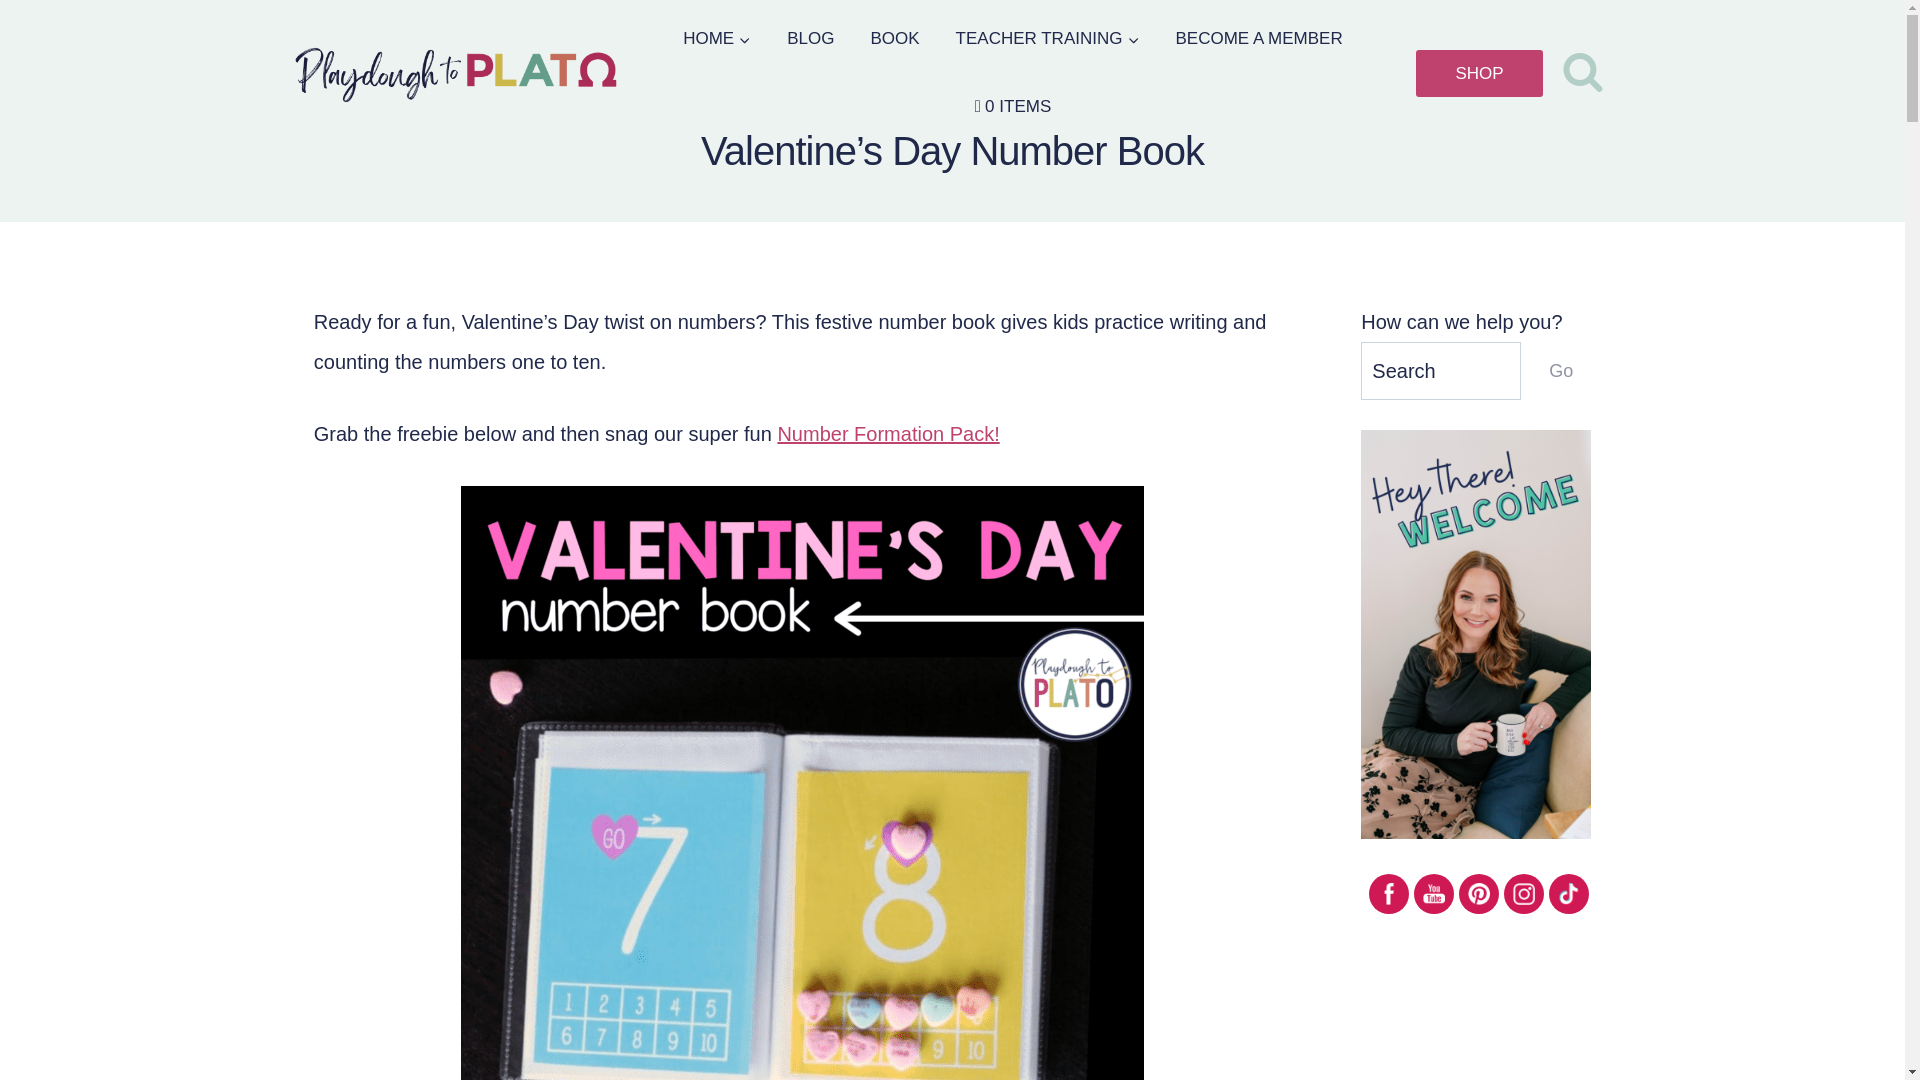  Describe the element at coordinates (810, 39) in the screenshot. I see `BLOG` at that location.